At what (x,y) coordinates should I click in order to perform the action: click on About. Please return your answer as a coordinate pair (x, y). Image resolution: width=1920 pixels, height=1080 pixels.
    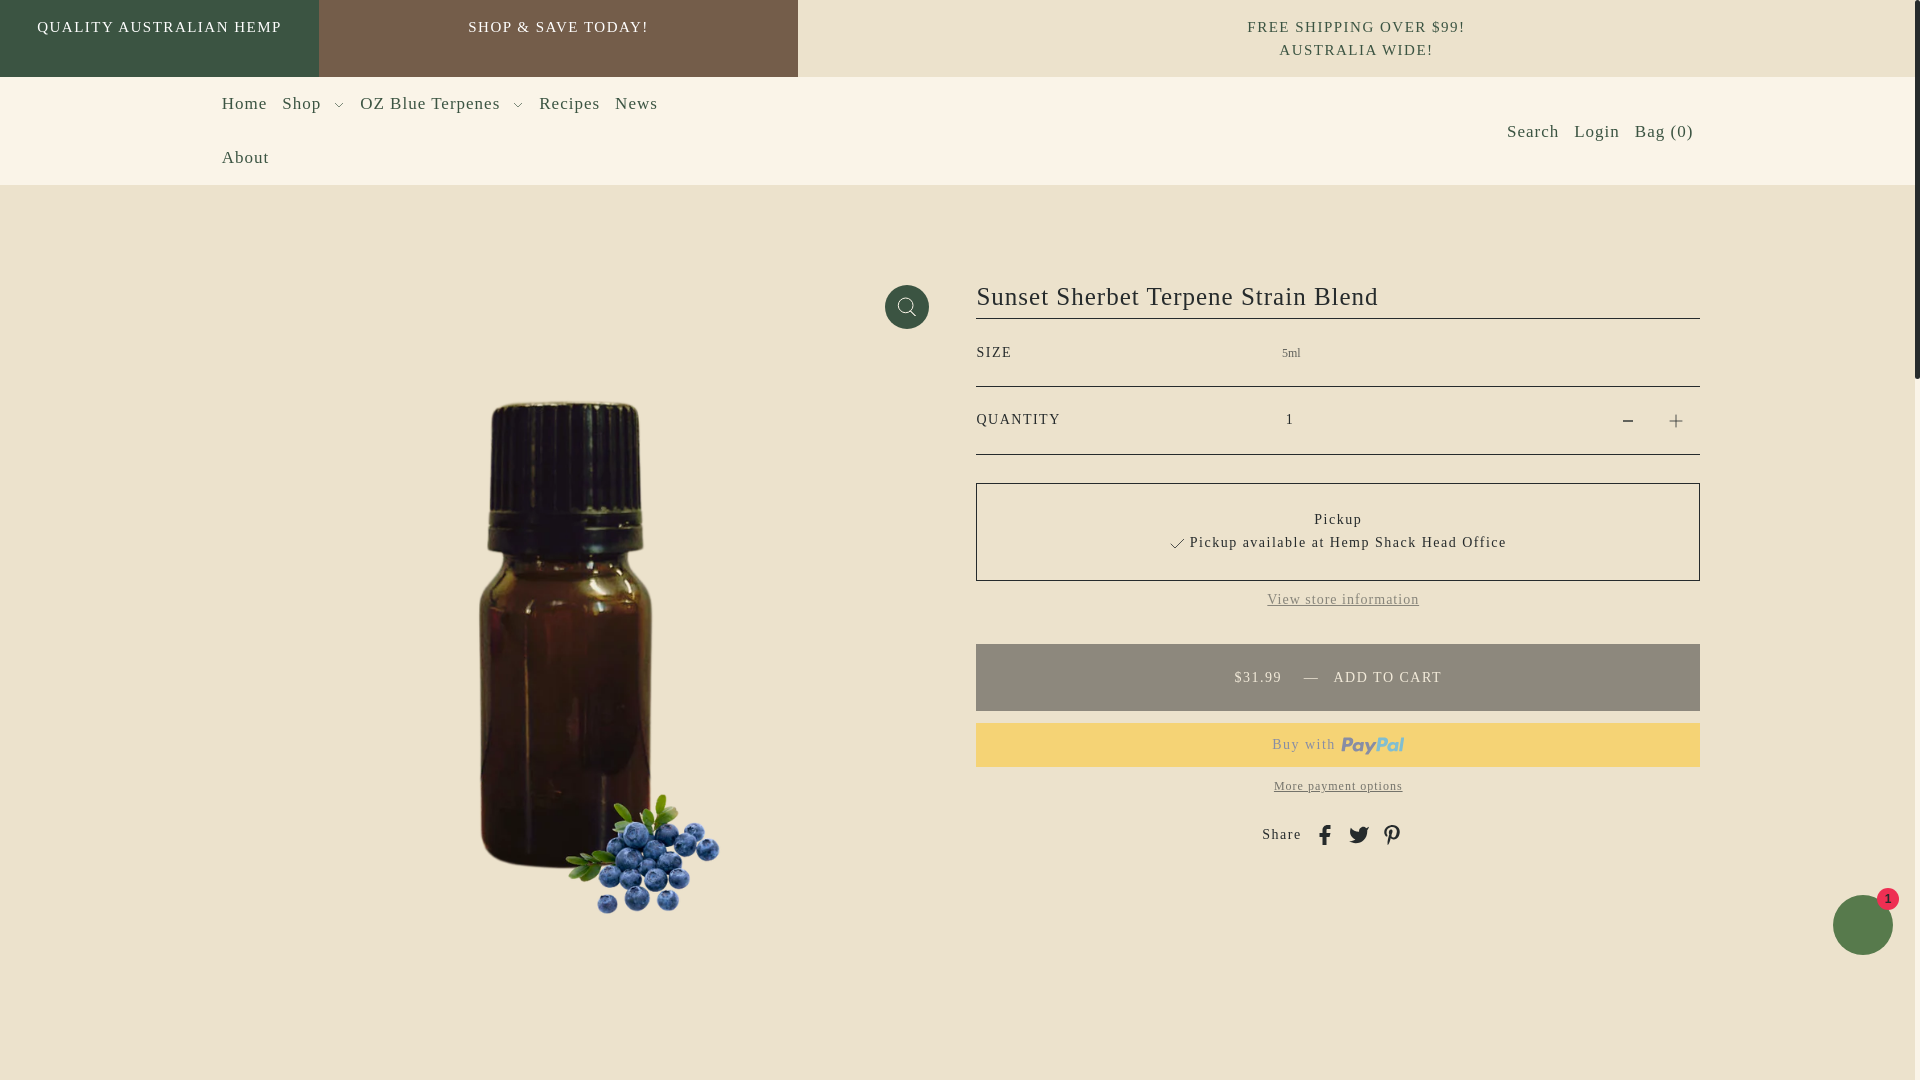
    Looking at the image, I should click on (246, 157).